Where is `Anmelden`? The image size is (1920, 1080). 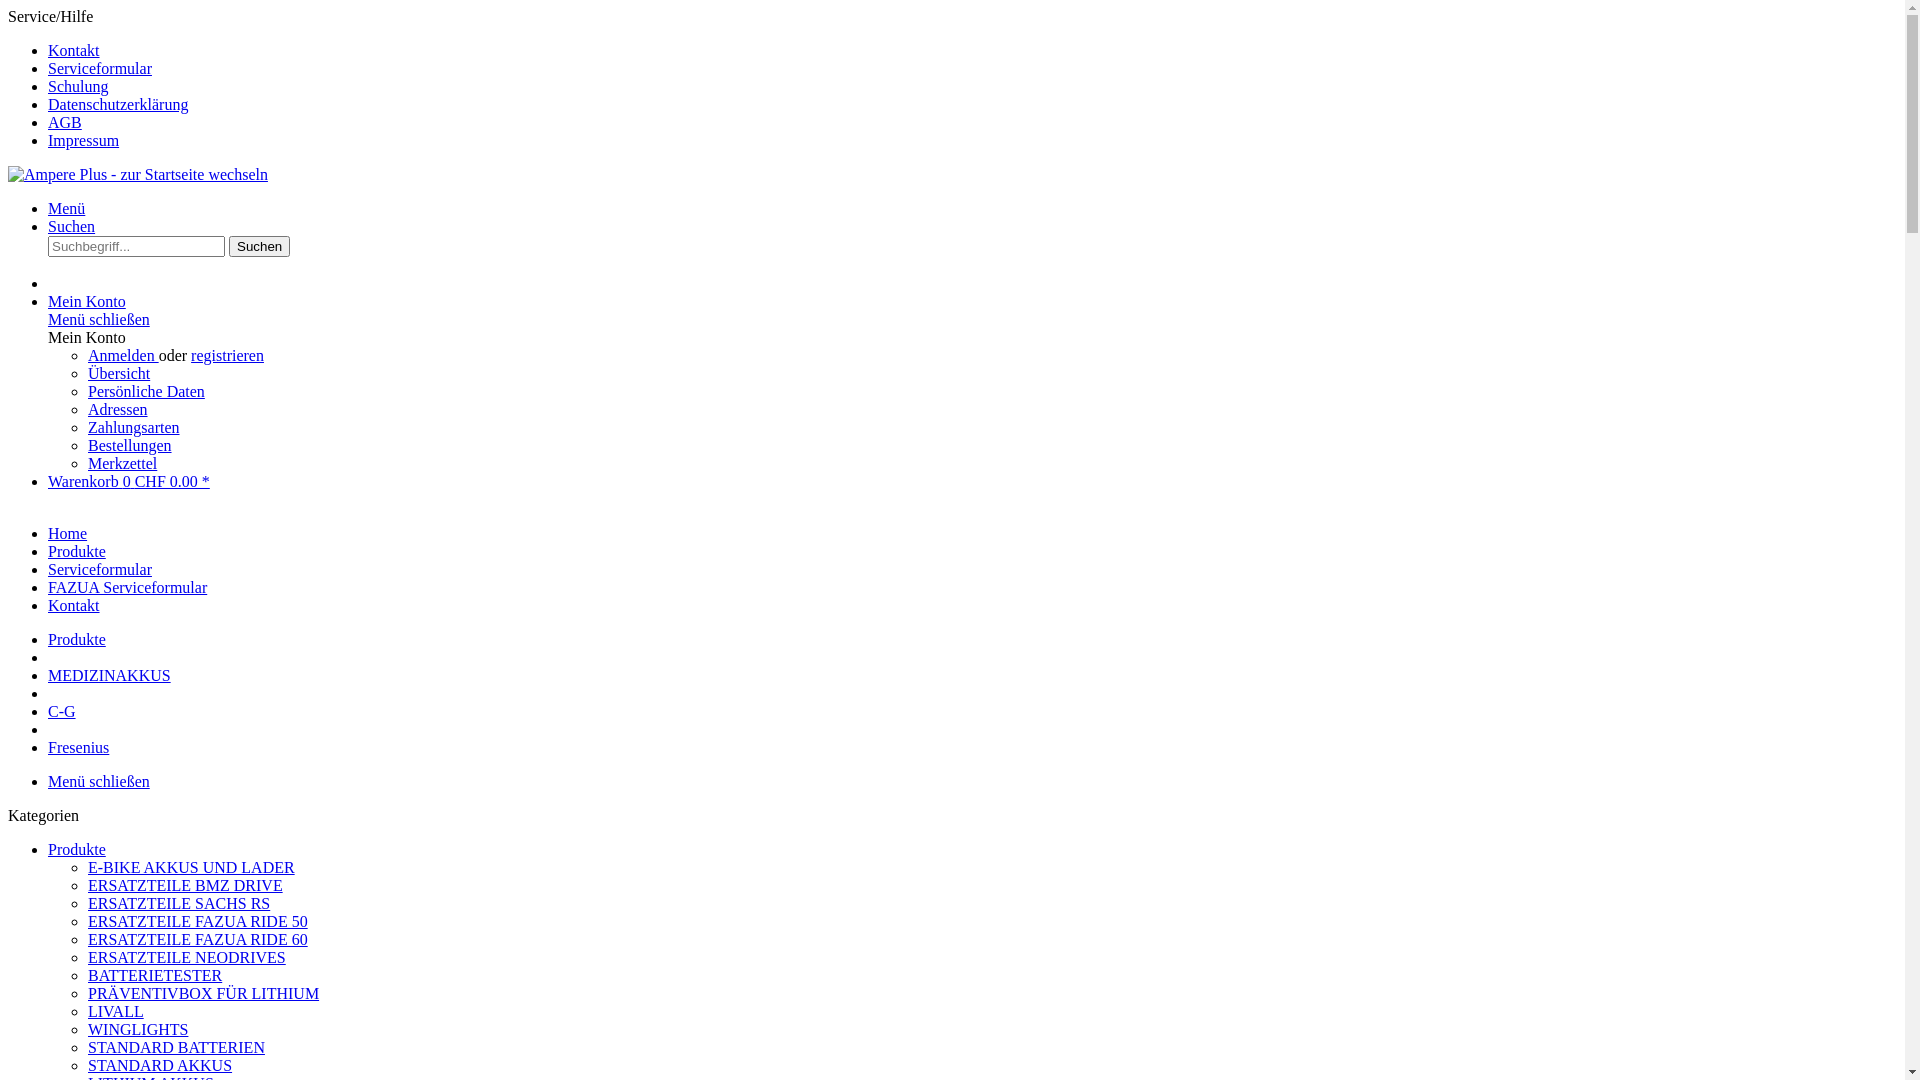
Anmelden is located at coordinates (124, 356).